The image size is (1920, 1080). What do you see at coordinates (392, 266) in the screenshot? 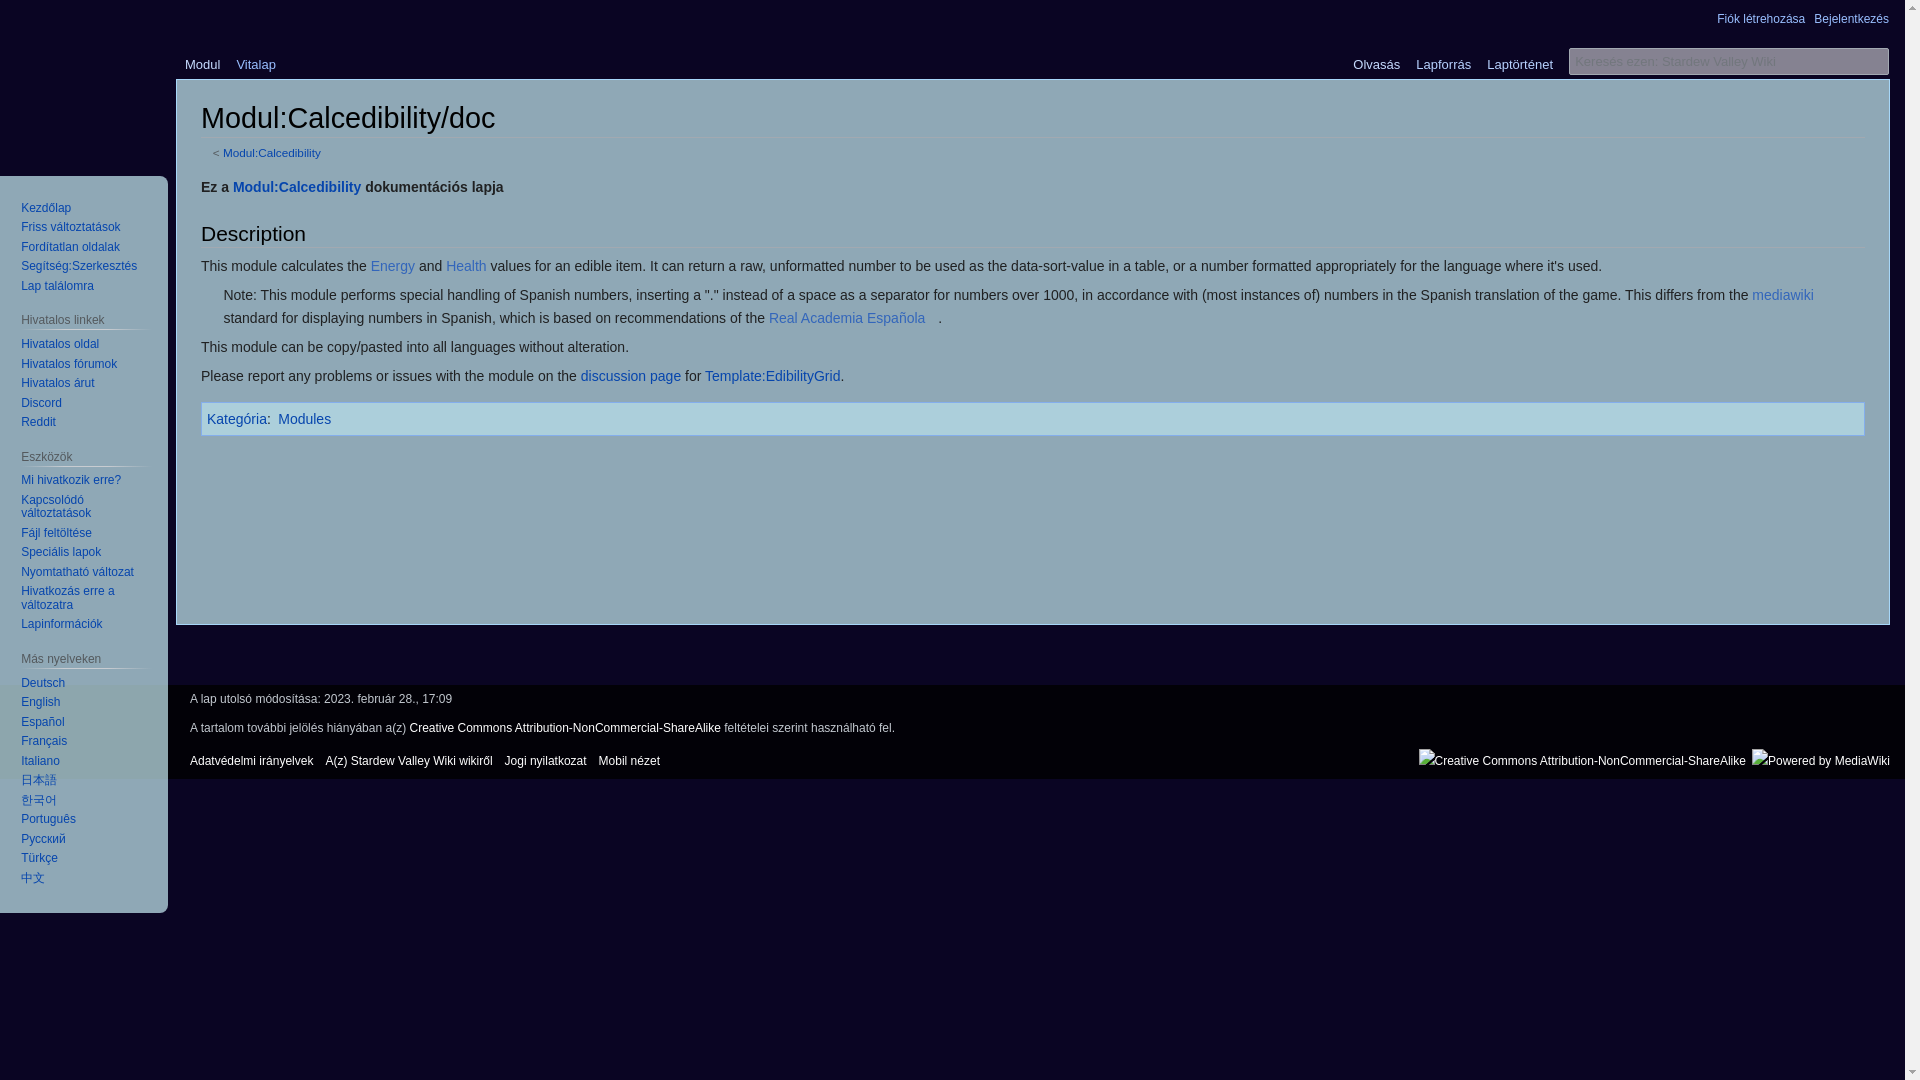
I see `en:Energy` at bounding box center [392, 266].